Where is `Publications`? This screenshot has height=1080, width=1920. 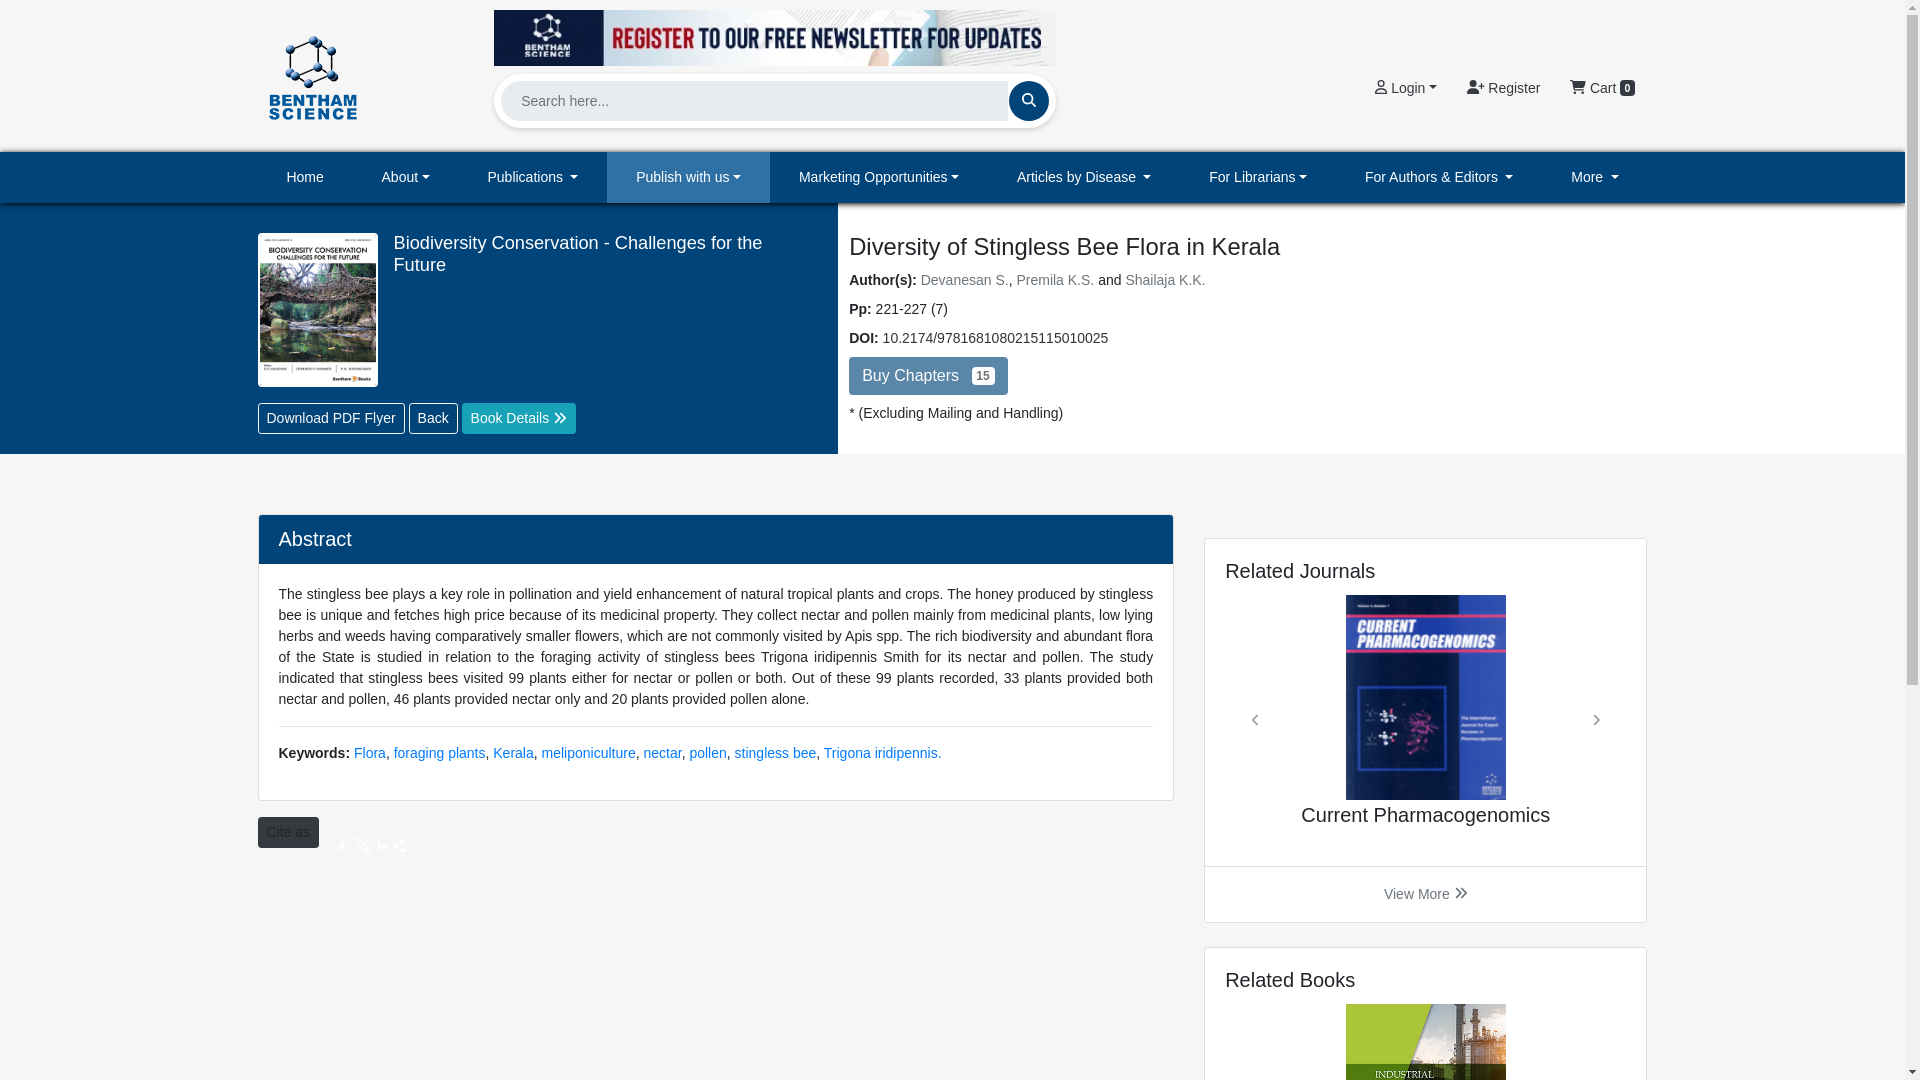
Publications is located at coordinates (533, 178).